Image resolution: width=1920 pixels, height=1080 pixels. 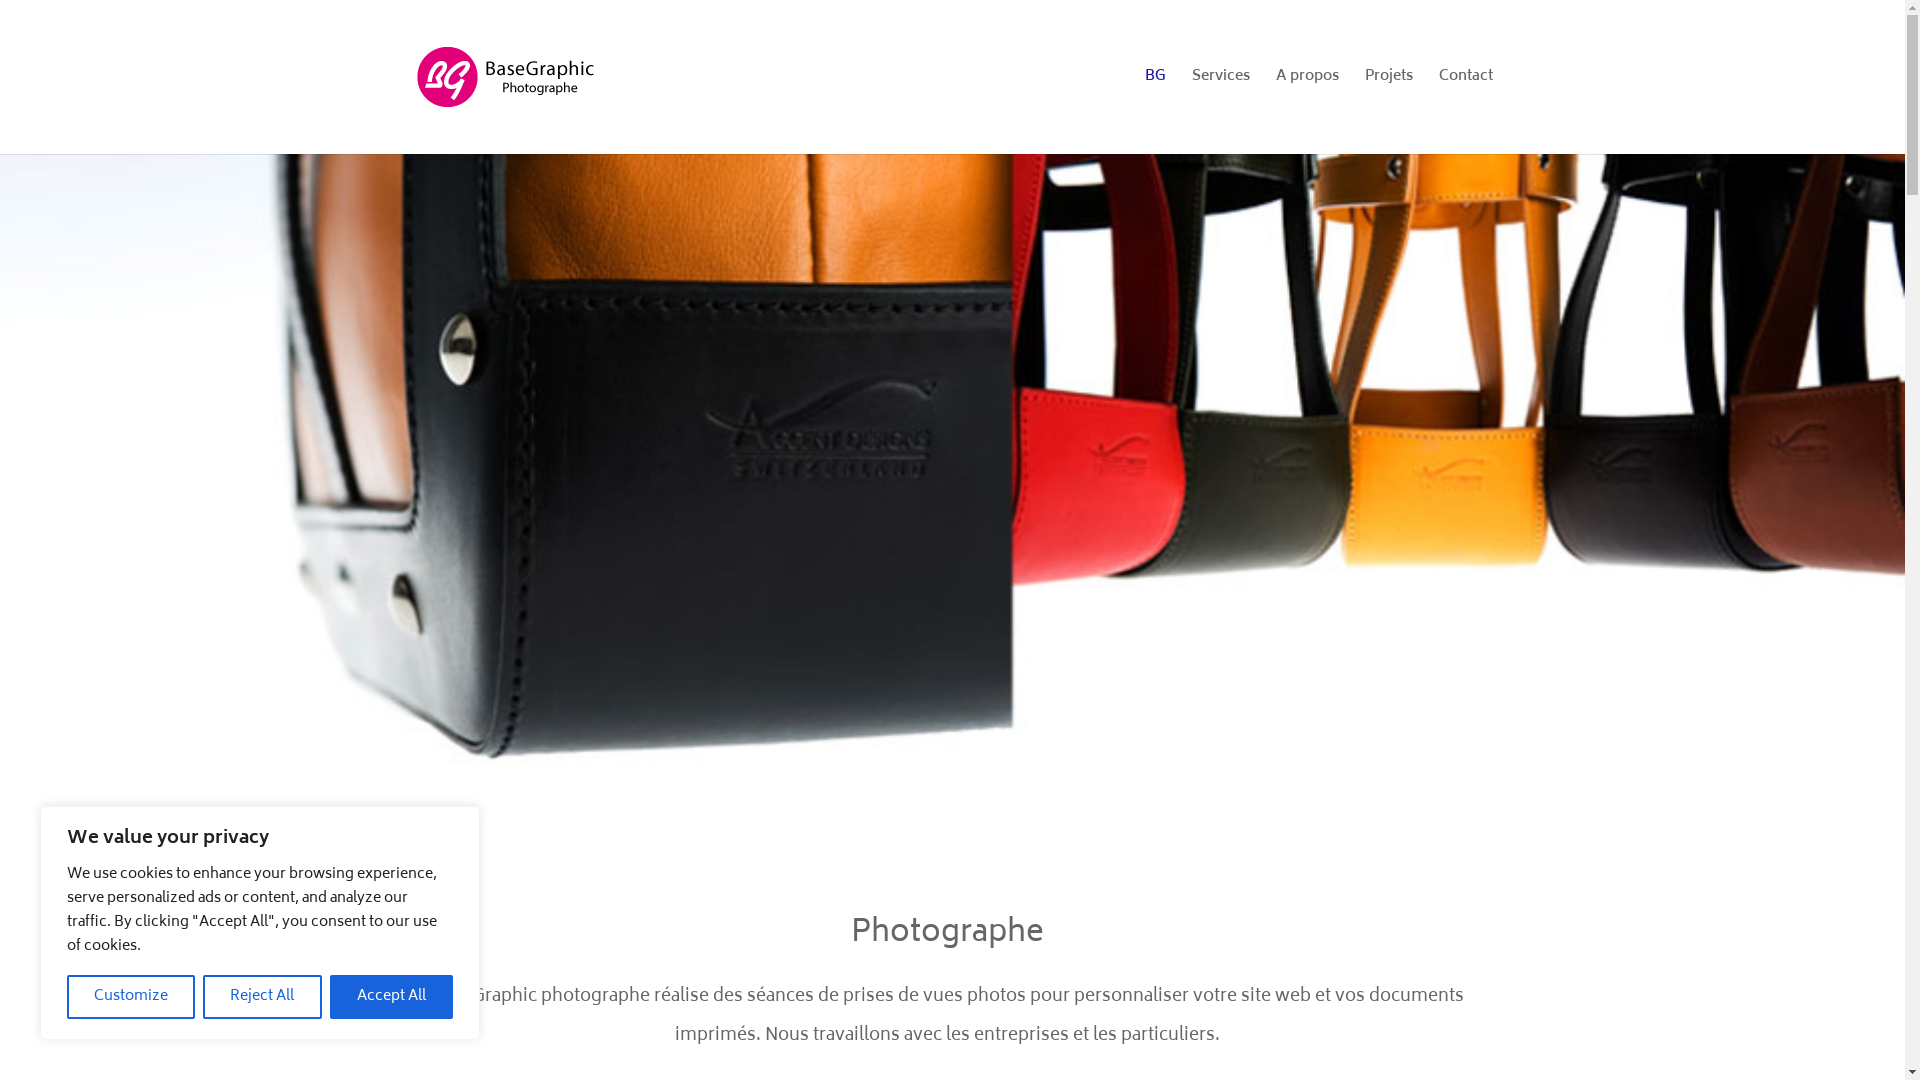 I want to click on Accept All, so click(x=392, y=997).